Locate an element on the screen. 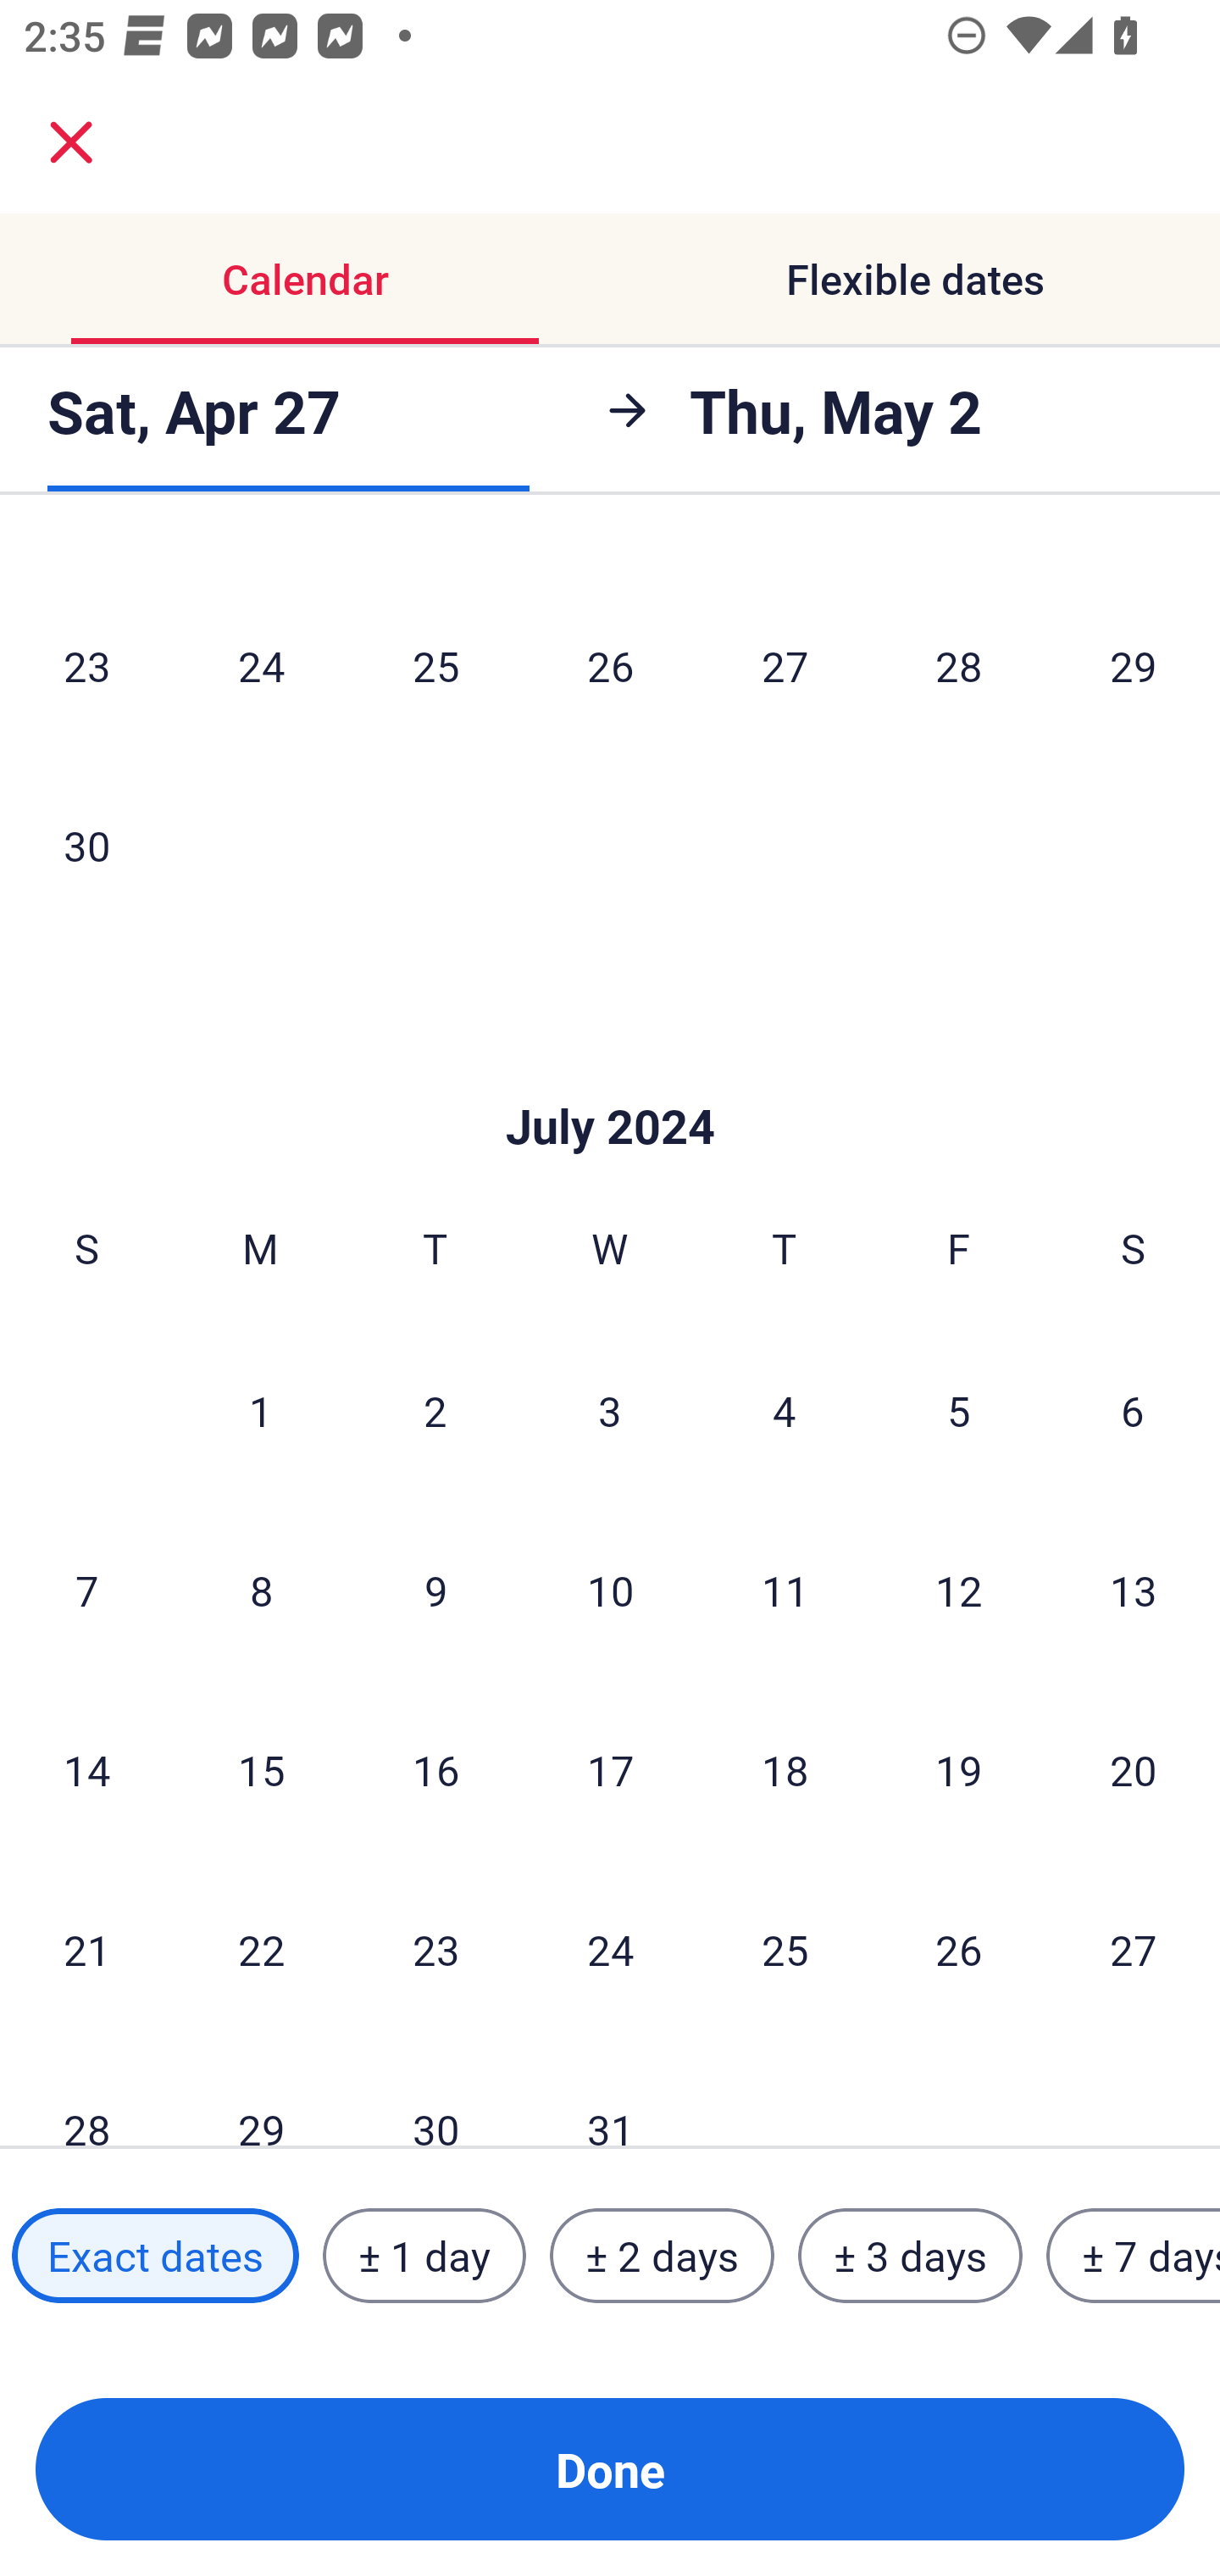 The image size is (1220, 2576). 29 Saturday, June 29, 2024 is located at coordinates (1134, 666).